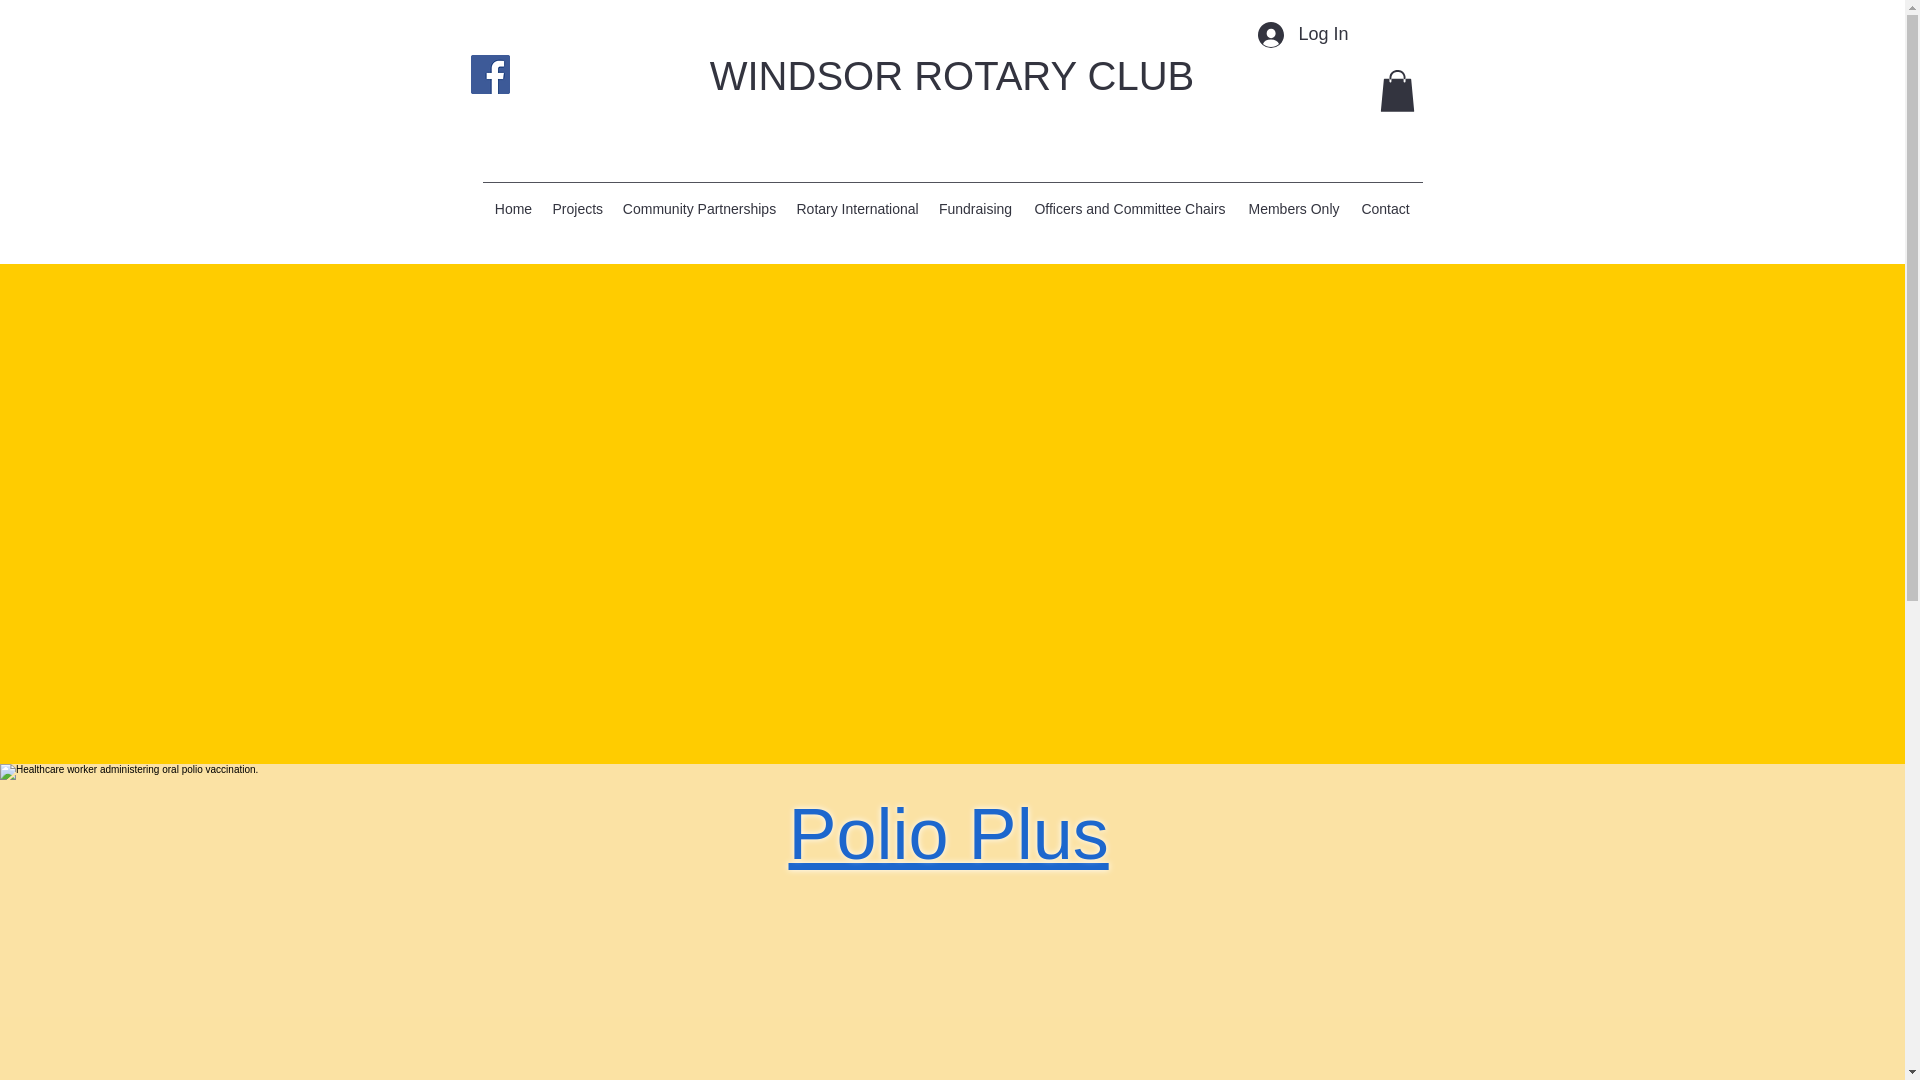 The height and width of the screenshot is (1080, 1920). I want to click on Officers and Committee Chairs, so click(1128, 208).